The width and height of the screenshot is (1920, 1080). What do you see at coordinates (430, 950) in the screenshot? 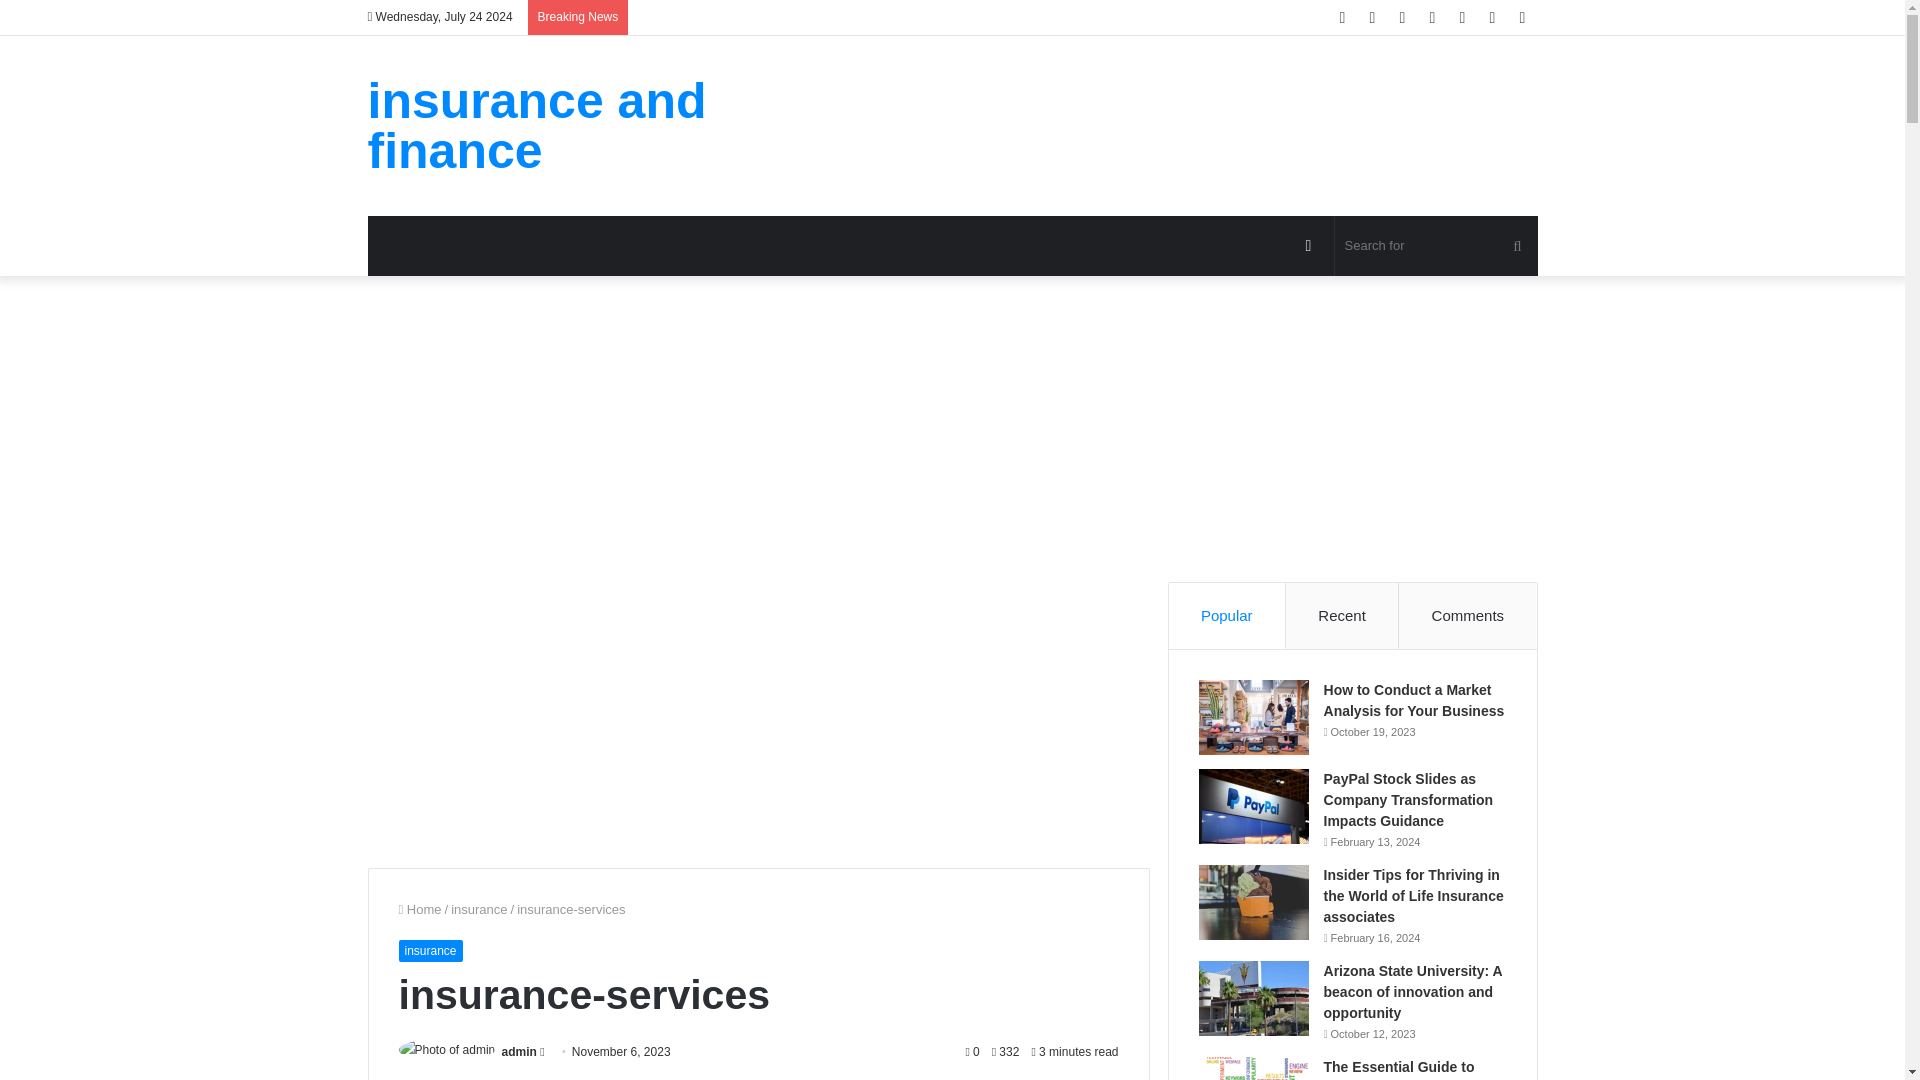
I see `insurance` at bounding box center [430, 950].